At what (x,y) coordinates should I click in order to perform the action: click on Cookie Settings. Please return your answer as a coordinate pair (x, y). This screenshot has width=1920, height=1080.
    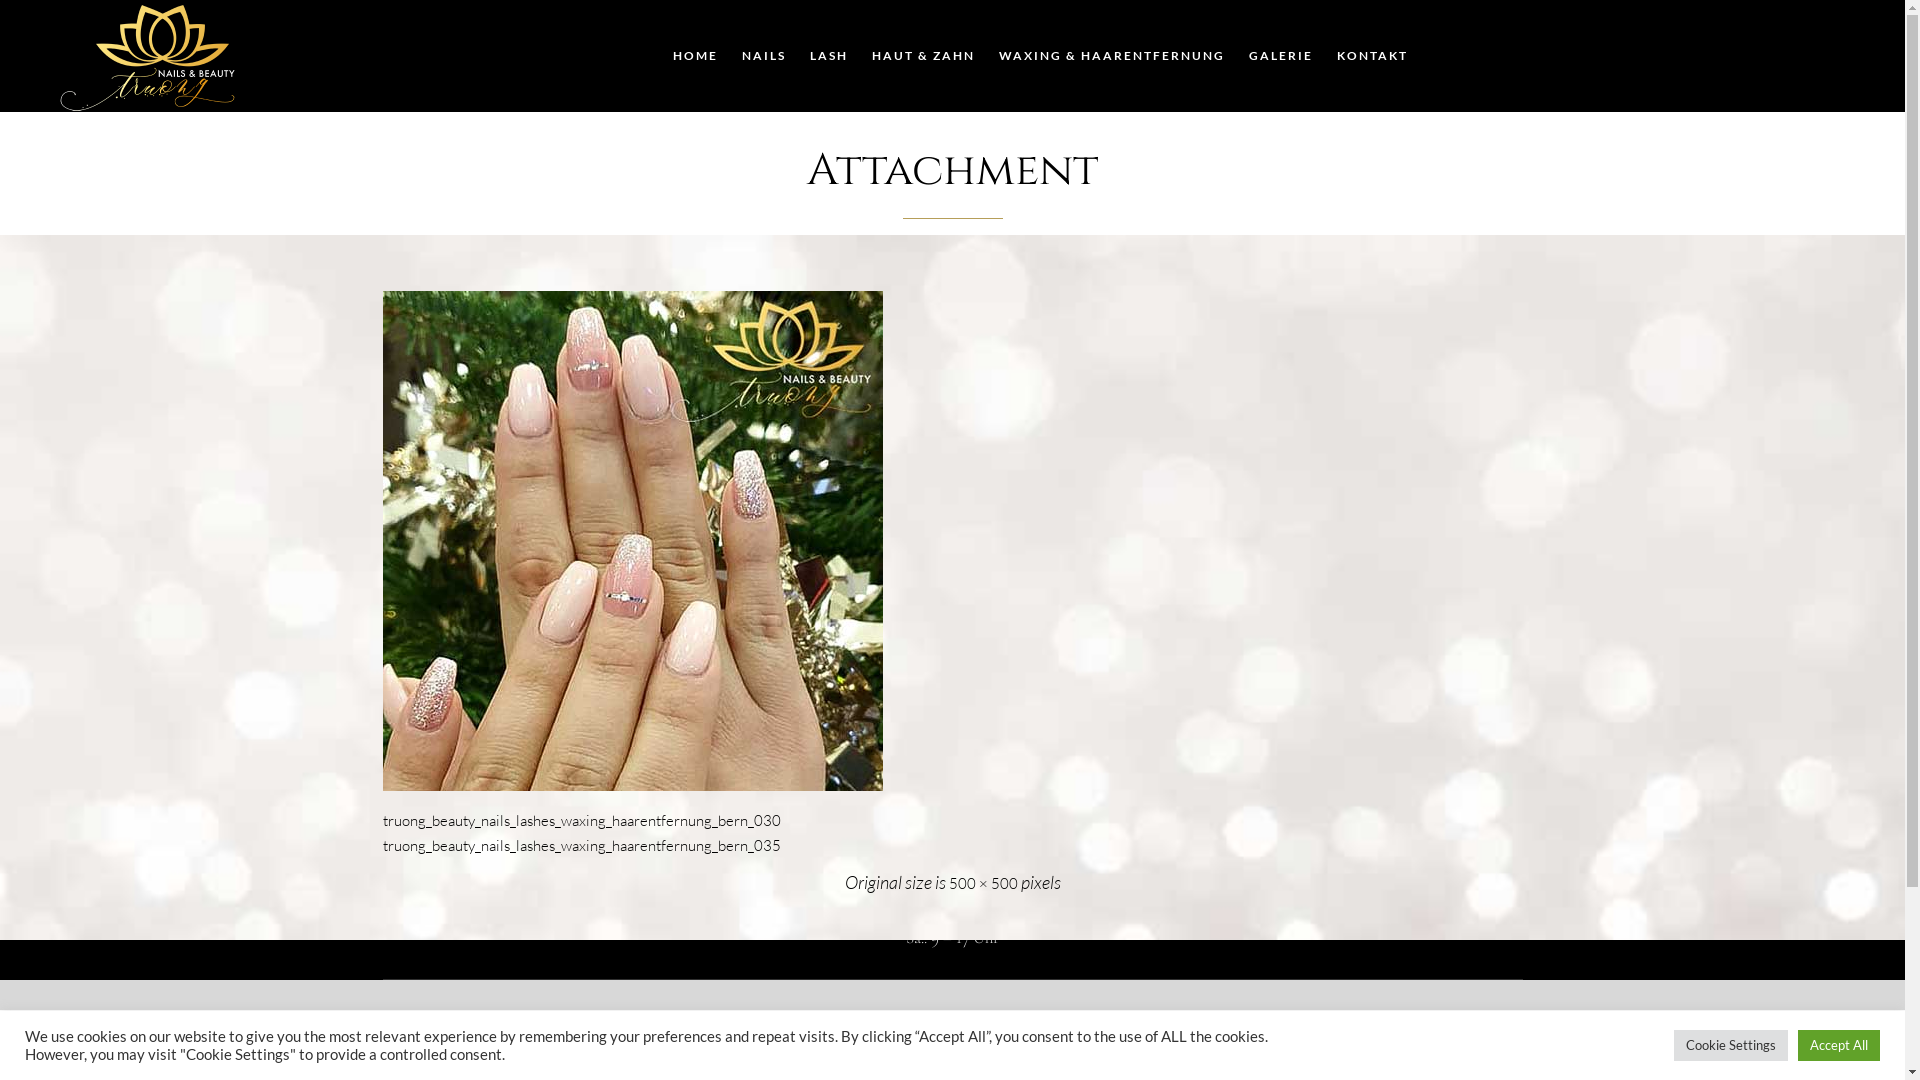
    Looking at the image, I should click on (1731, 1046).